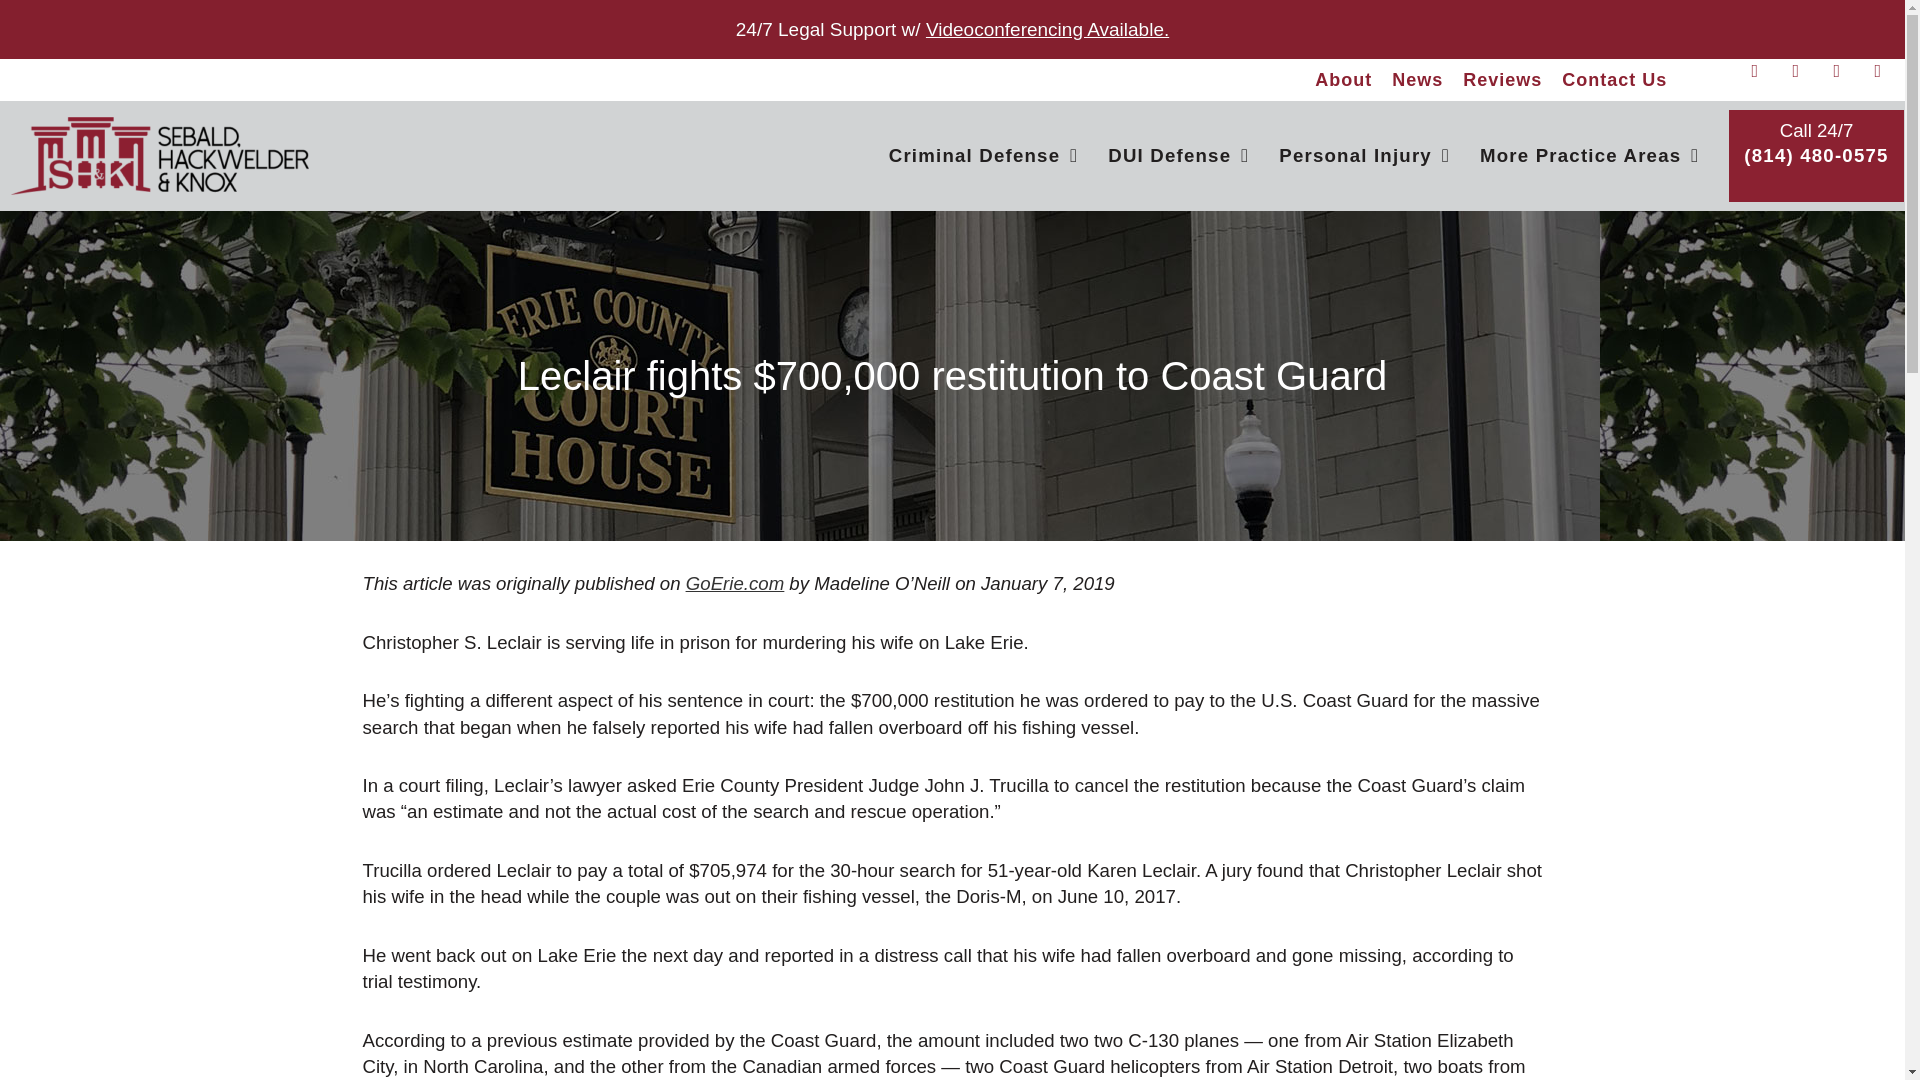 The height and width of the screenshot is (1080, 1920). What do you see at coordinates (1344, 80) in the screenshot?
I see `About` at bounding box center [1344, 80].